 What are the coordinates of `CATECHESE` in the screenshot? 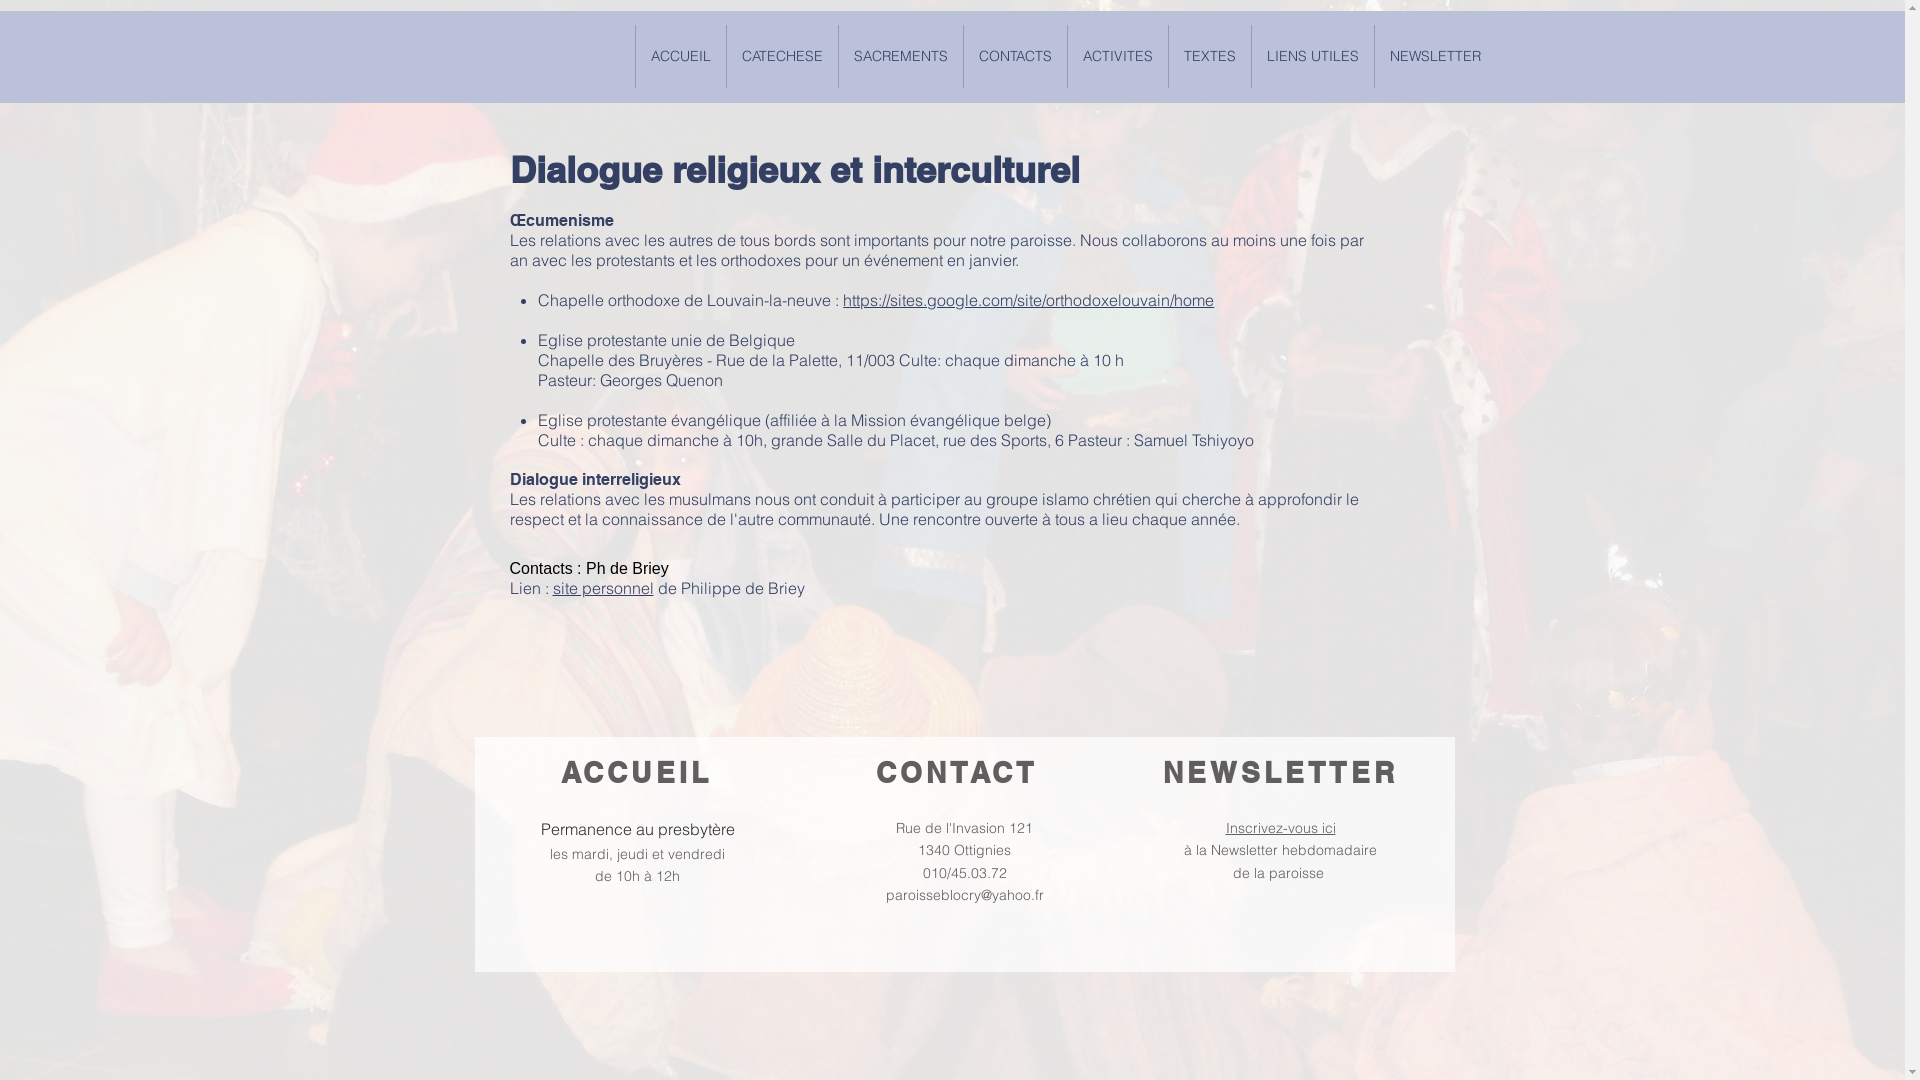 It's located at (782, 56).